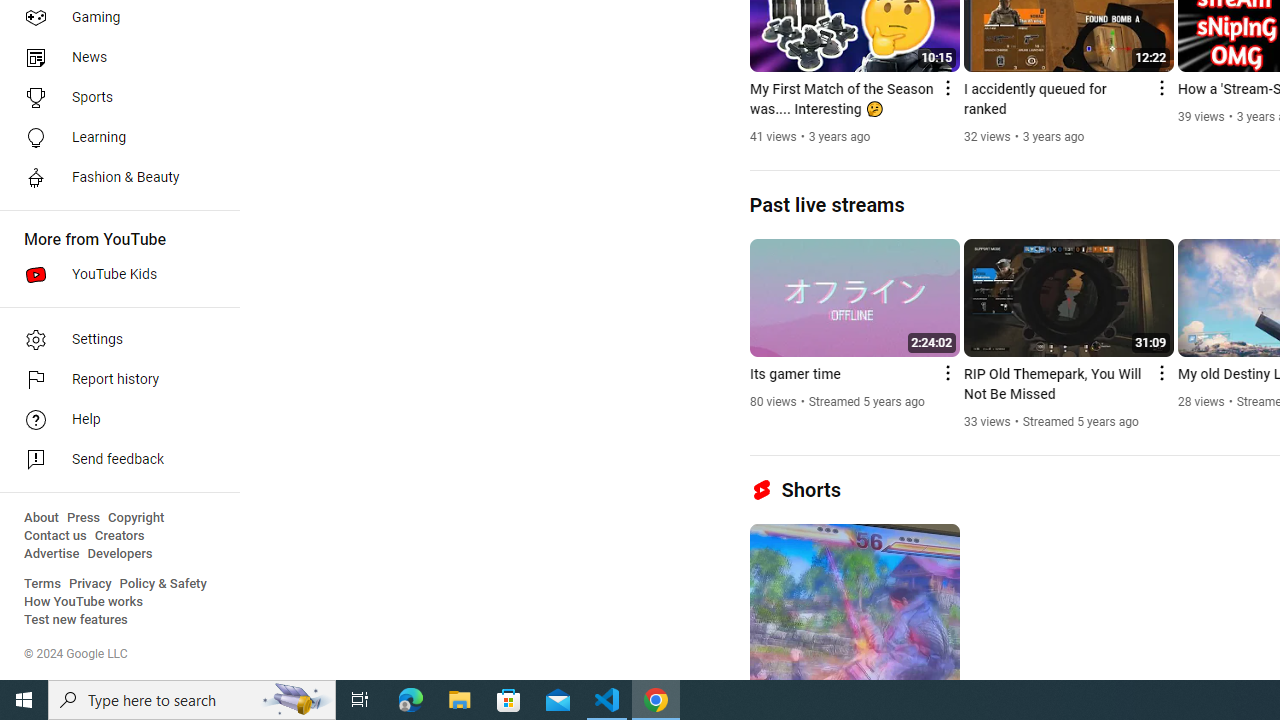  I want to click on Sports, so click(114, 98).